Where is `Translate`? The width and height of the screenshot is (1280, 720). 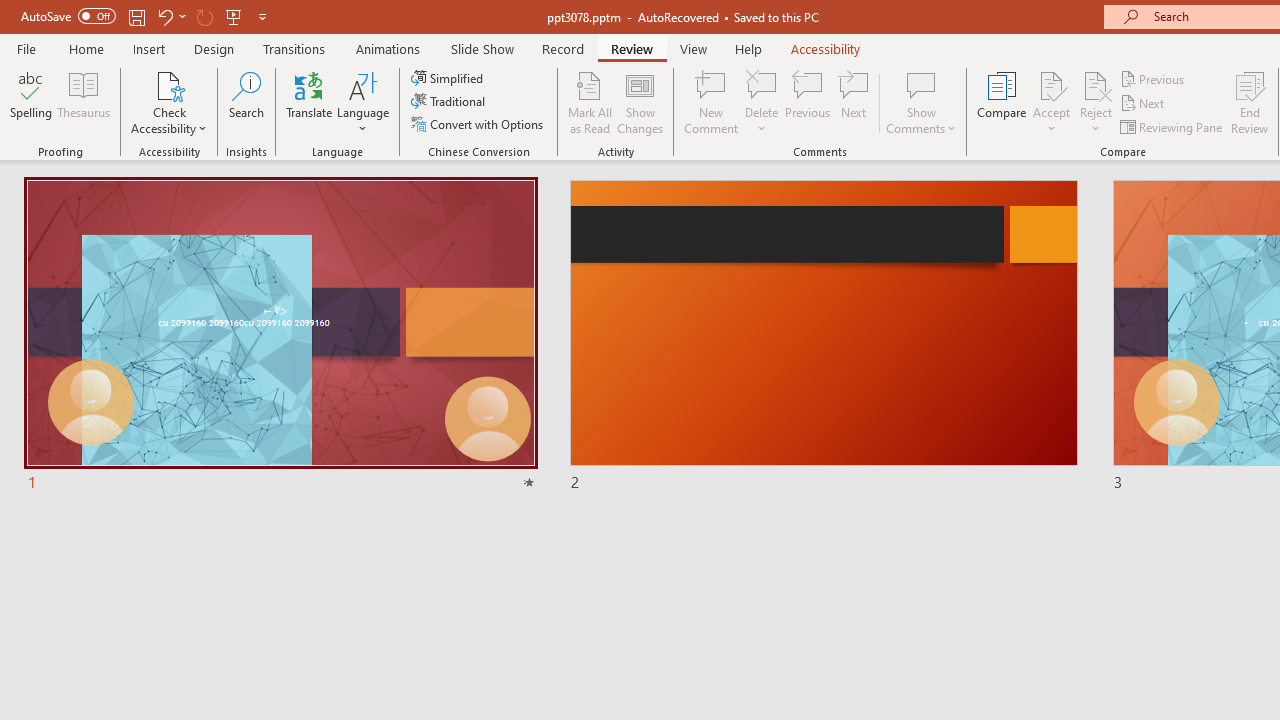
Translate is located at coordinates (310, 102).